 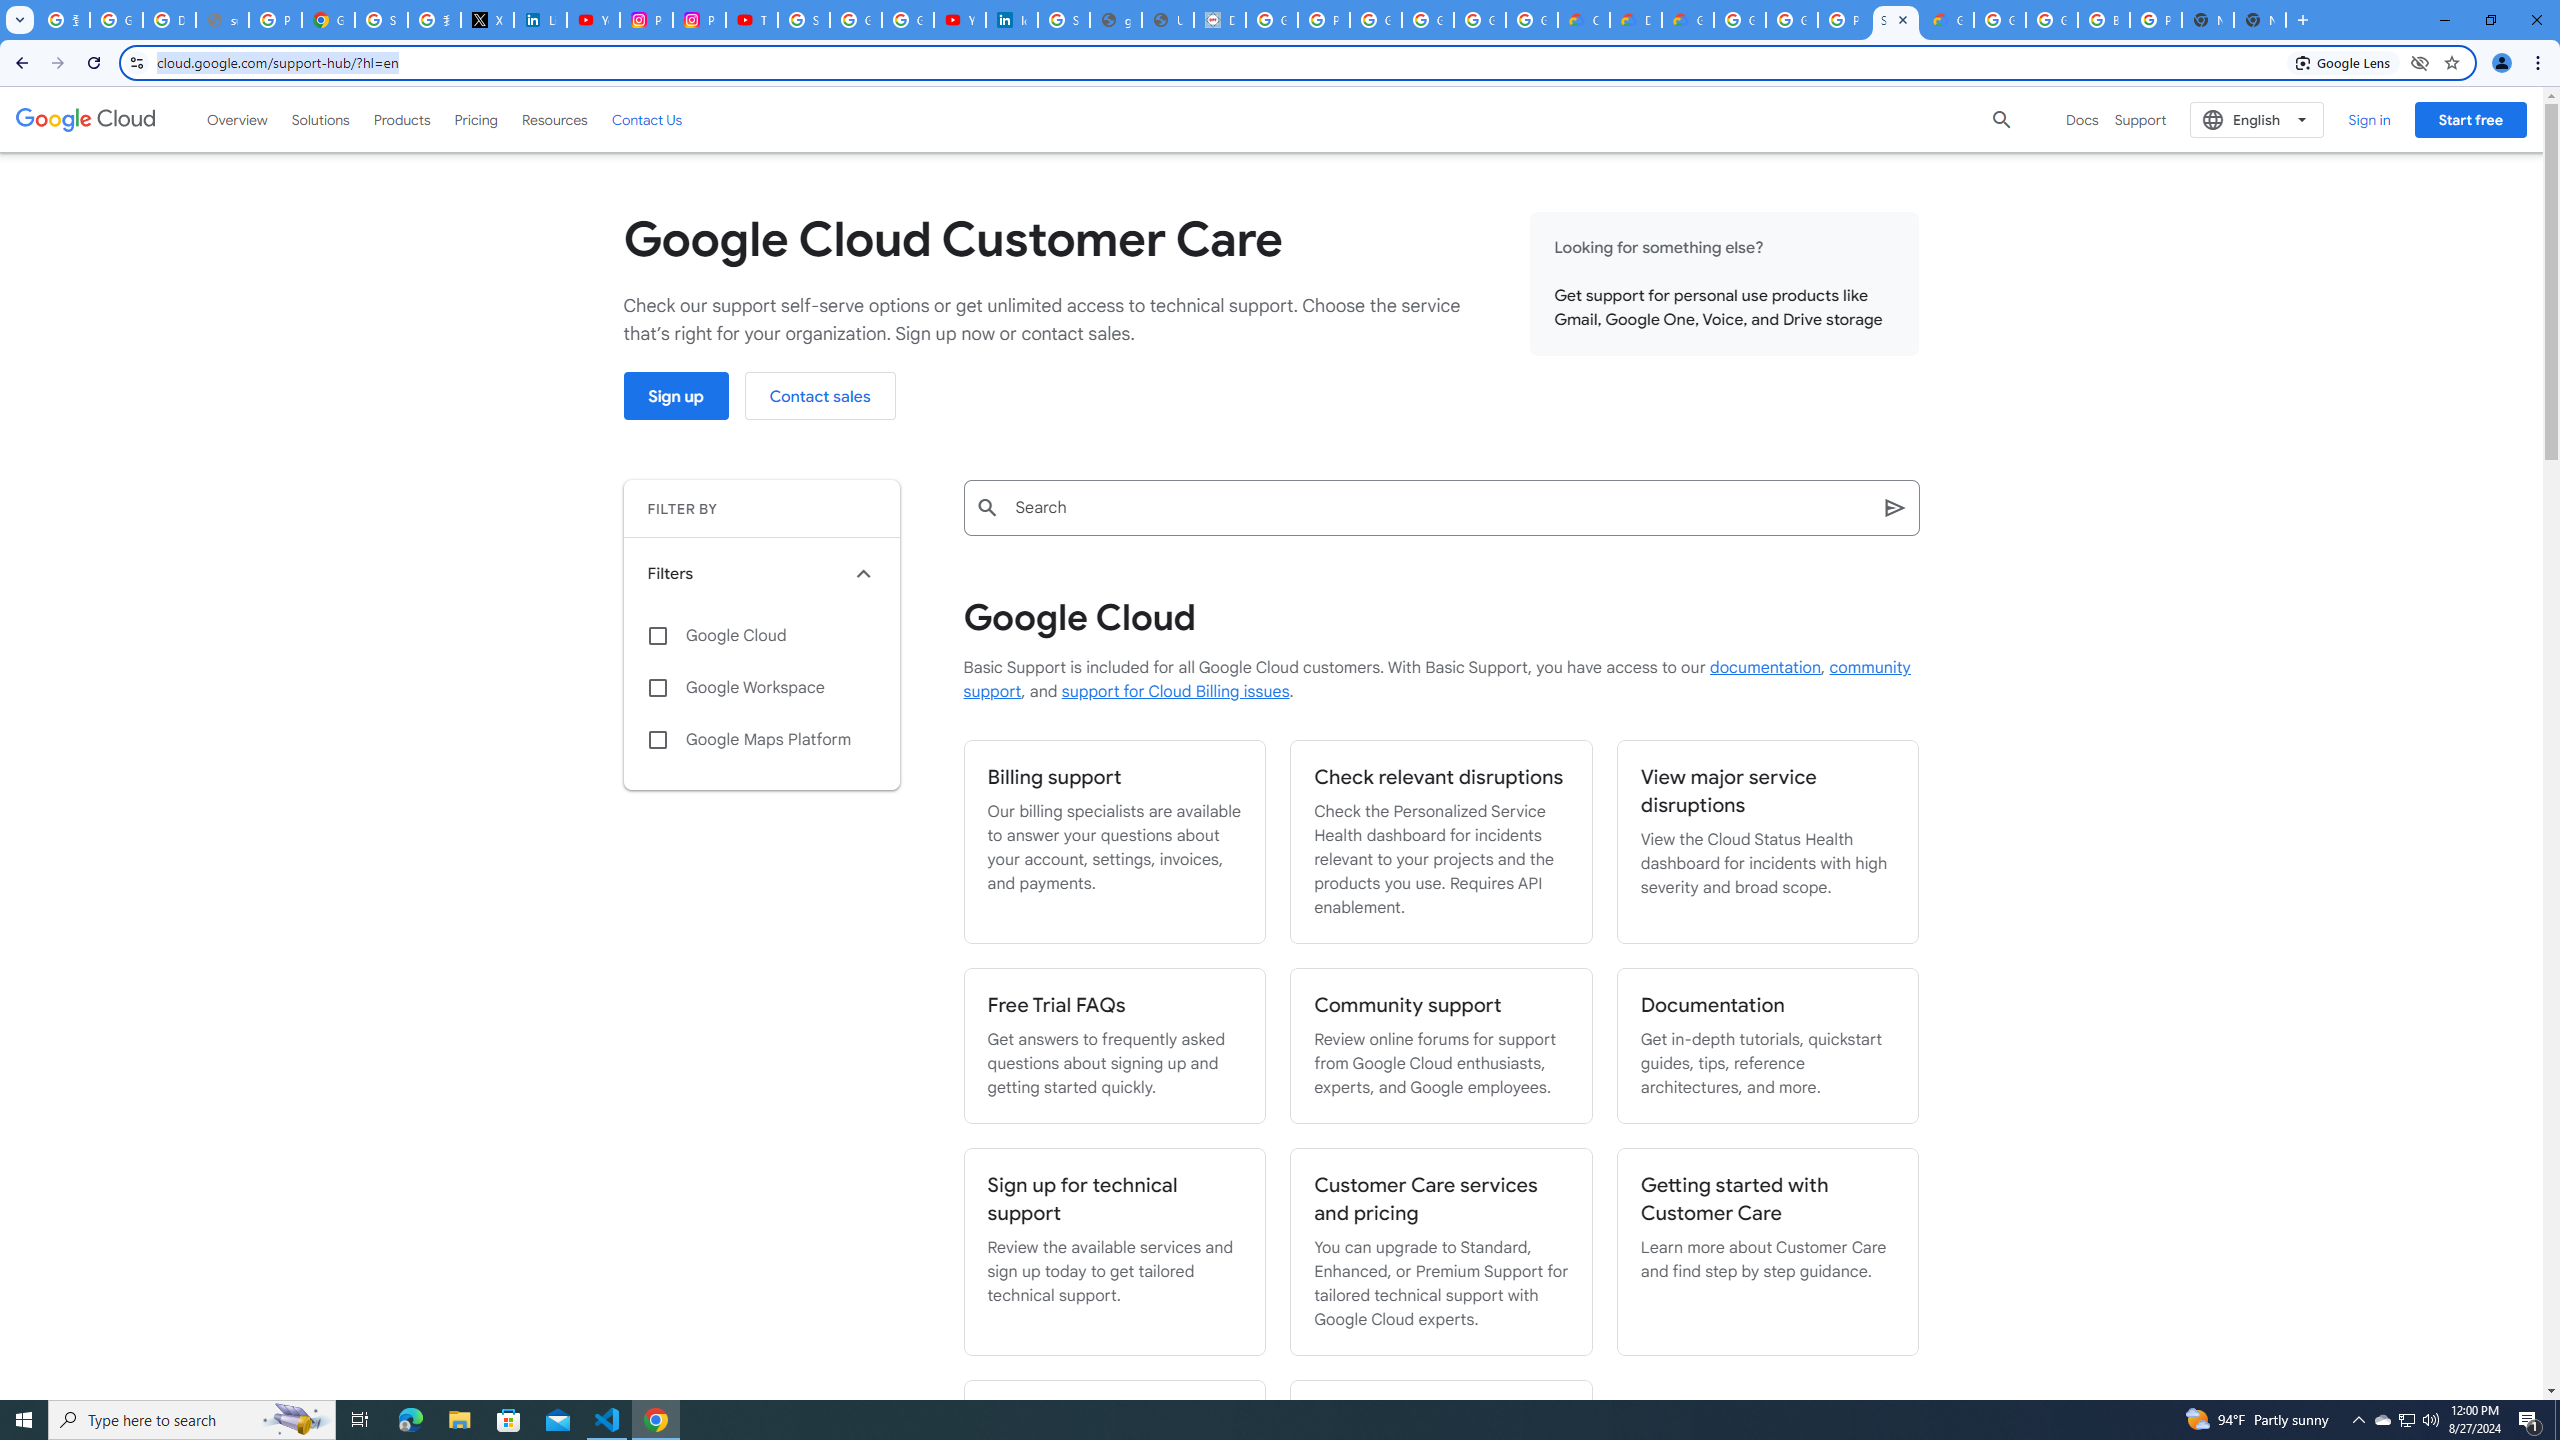 I want to click on Data Privacy Framework, so click(x=1220, y=20).